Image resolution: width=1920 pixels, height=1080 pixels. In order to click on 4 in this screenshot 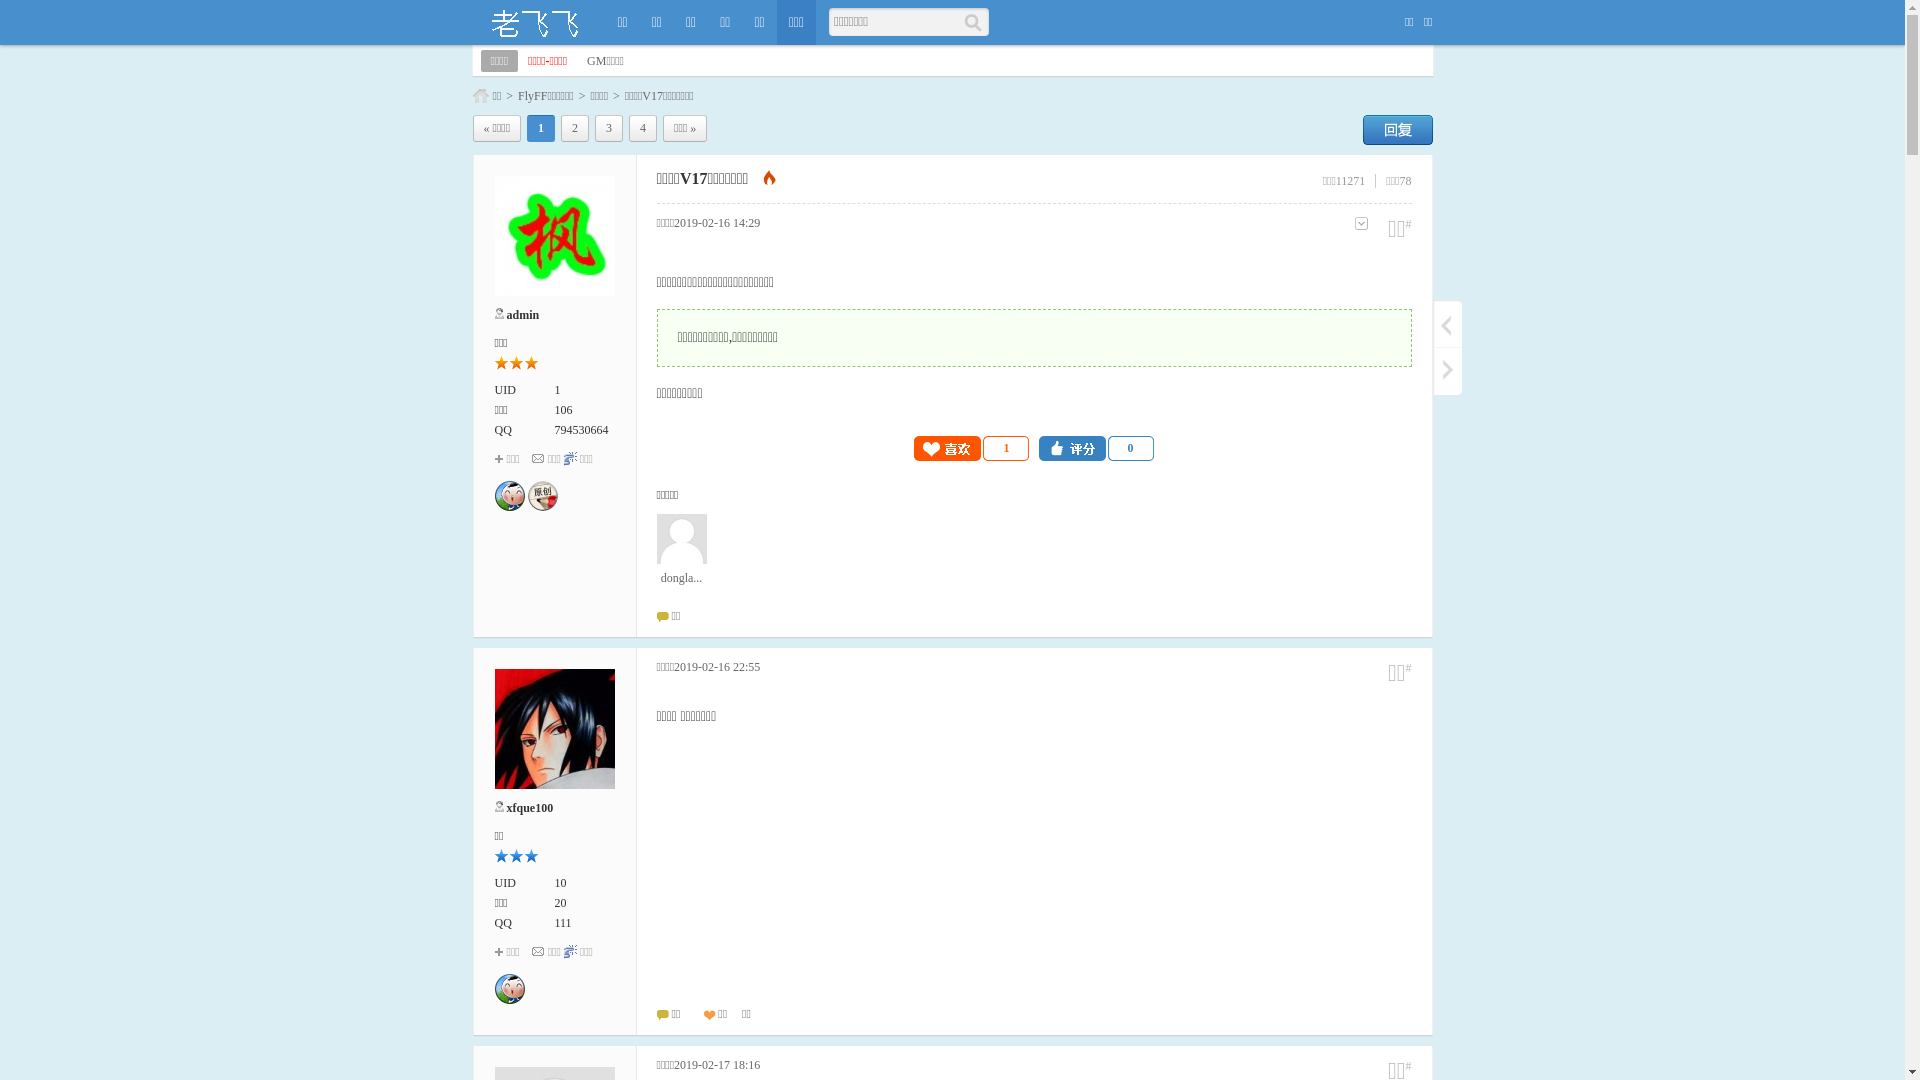, I will do `click(643, 128)`.